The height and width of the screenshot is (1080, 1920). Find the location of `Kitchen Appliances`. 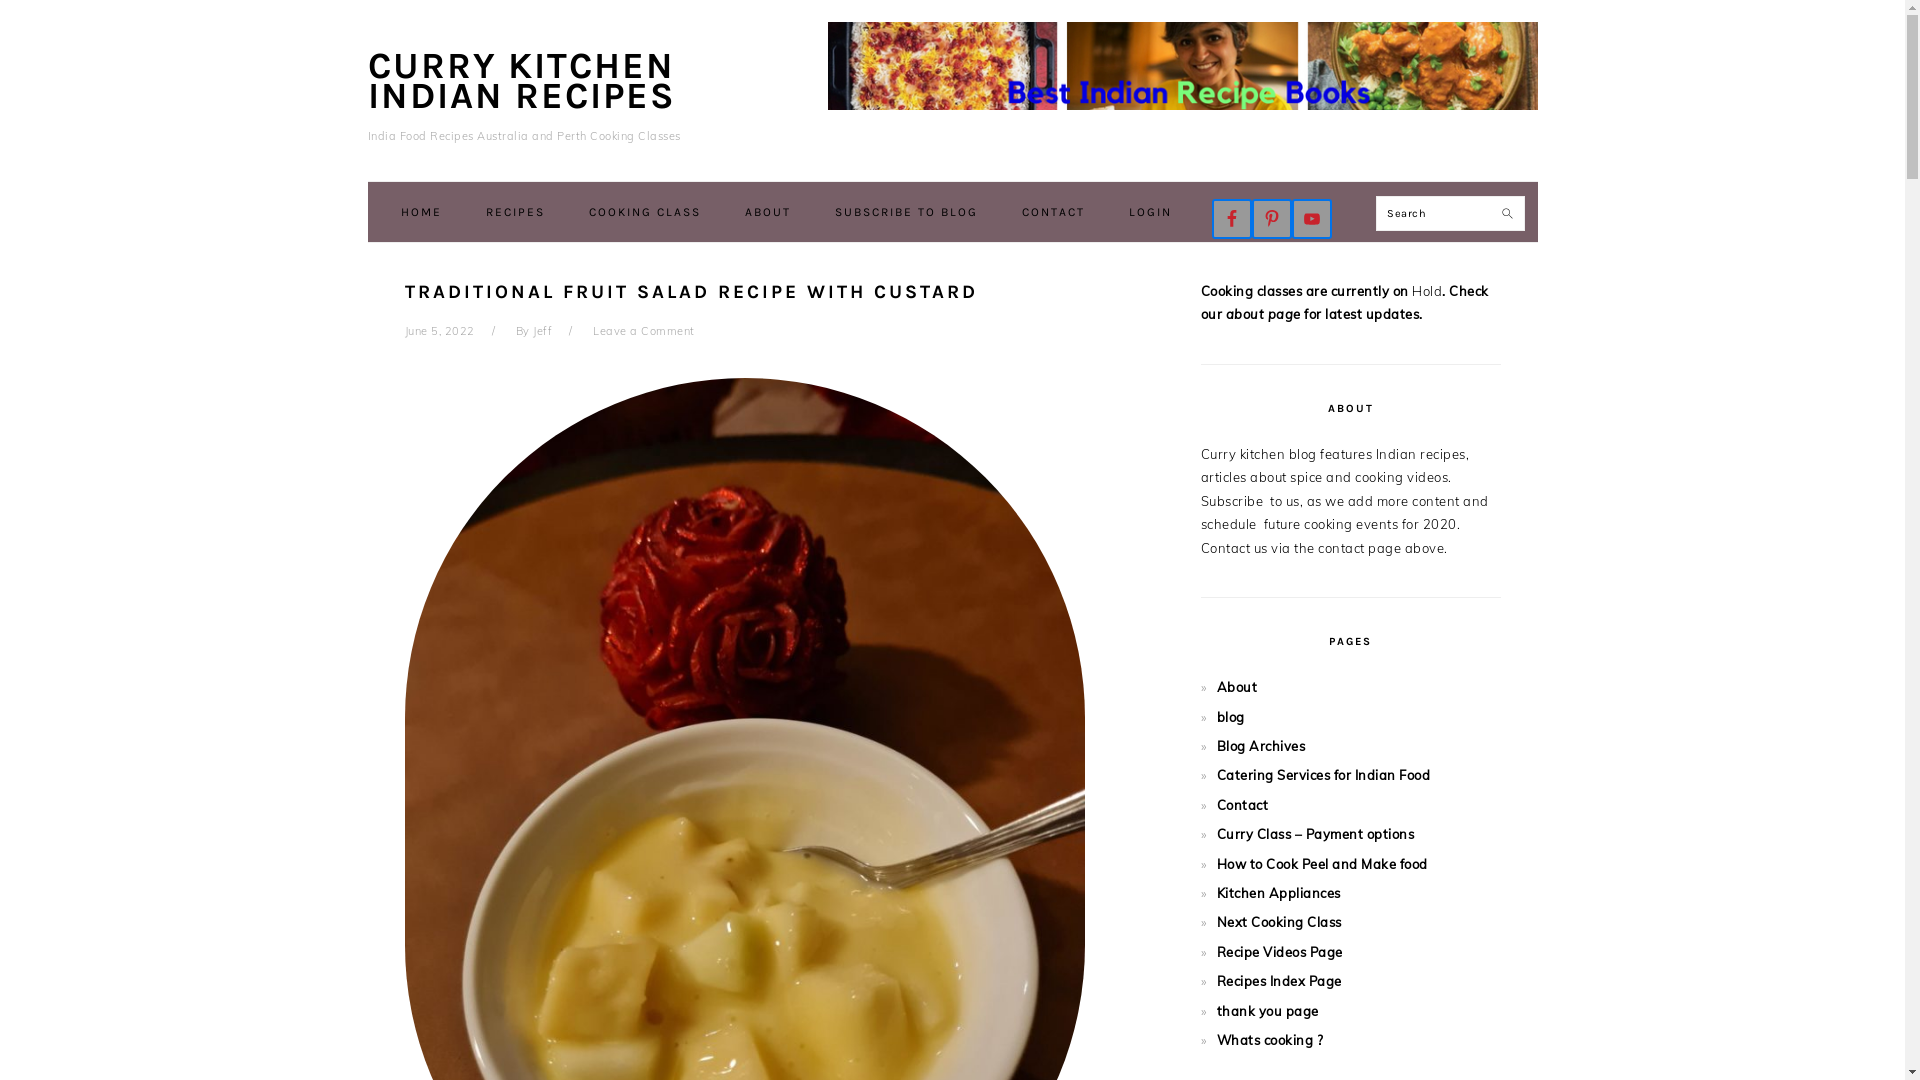

Kitchen Appliances is located at coordinates (1278, 893).